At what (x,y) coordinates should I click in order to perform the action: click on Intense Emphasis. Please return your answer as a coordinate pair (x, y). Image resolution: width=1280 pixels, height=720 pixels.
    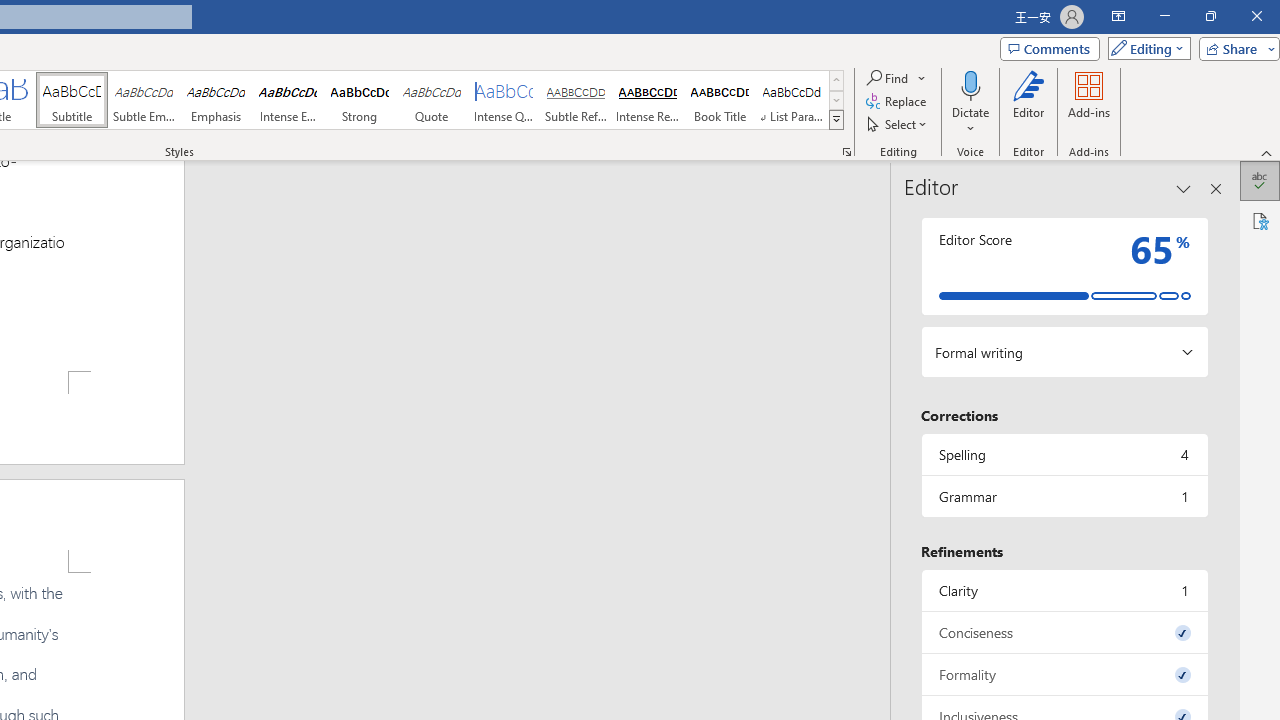
    Looking at the image, I should click on (288, 100).